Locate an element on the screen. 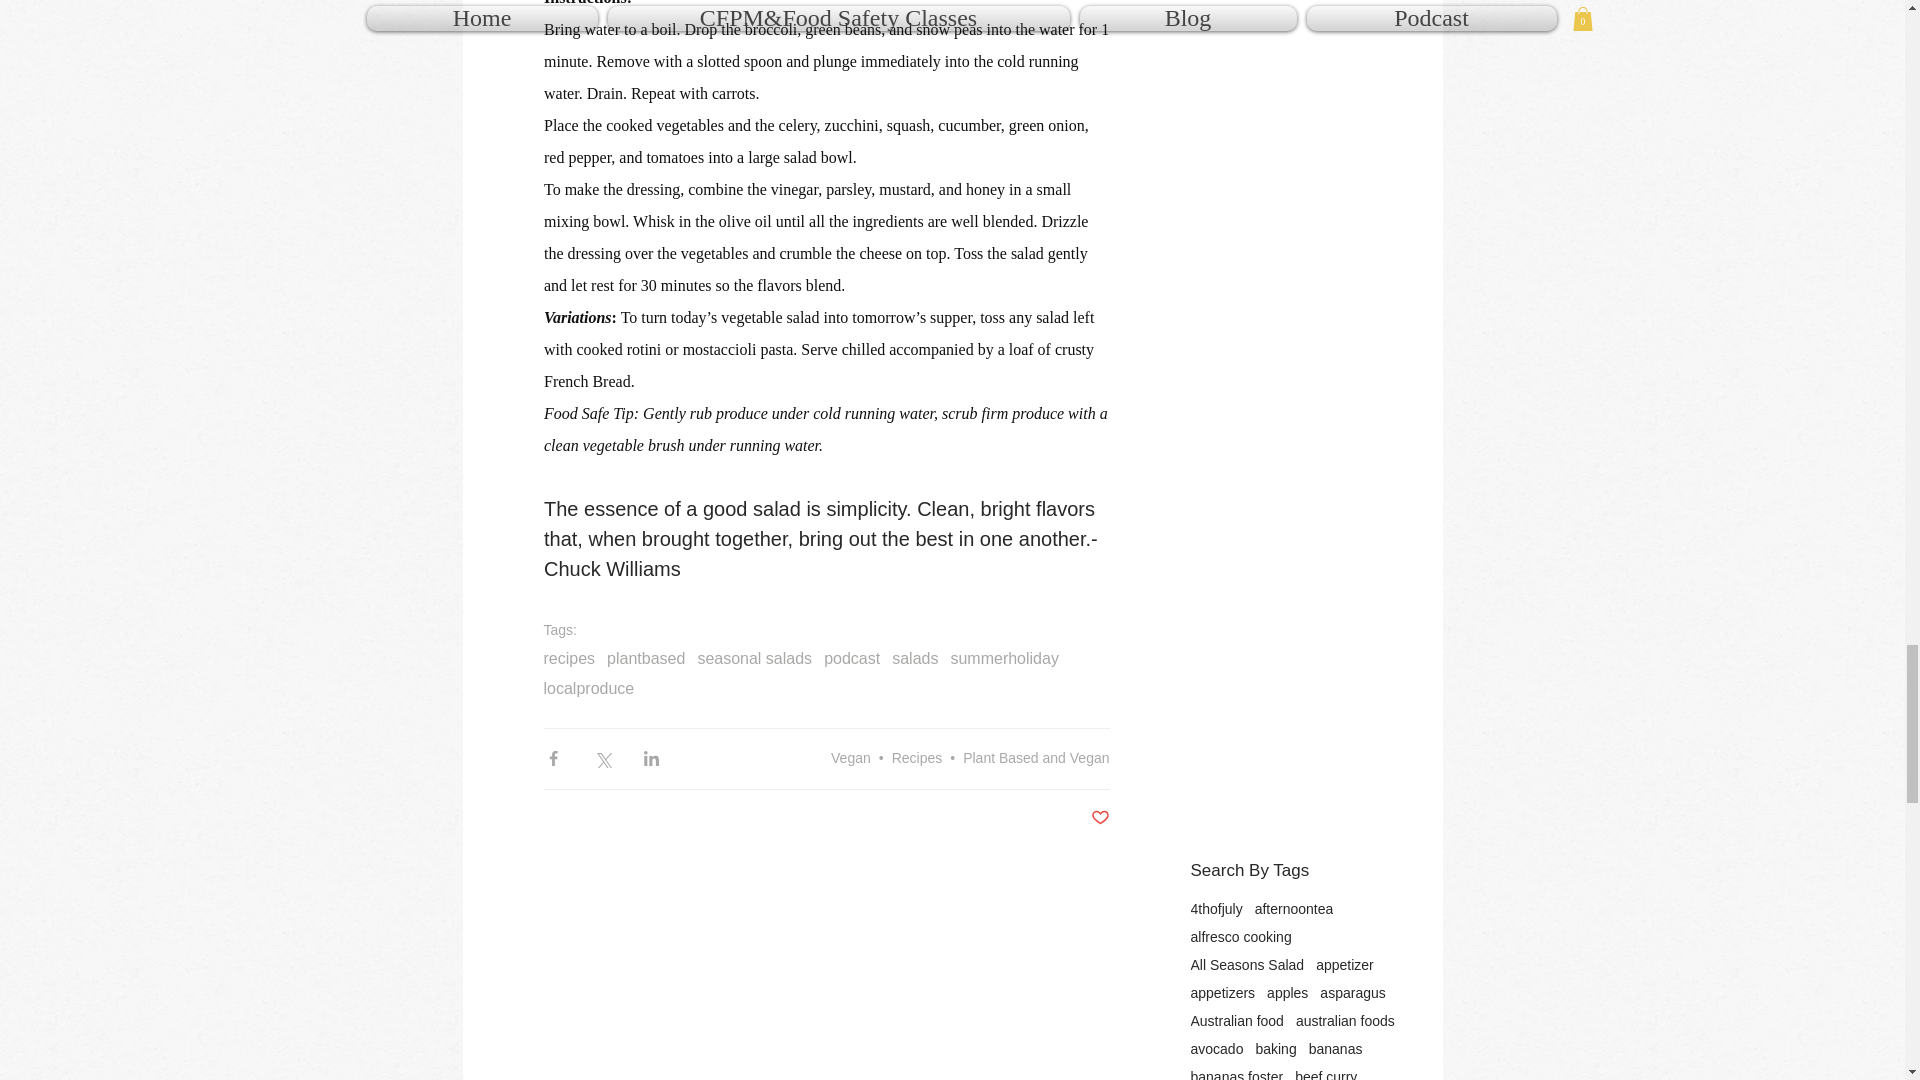 The image size is (1920, 1080). Plant Based and Vegan is located at coordinates (1036, 757).